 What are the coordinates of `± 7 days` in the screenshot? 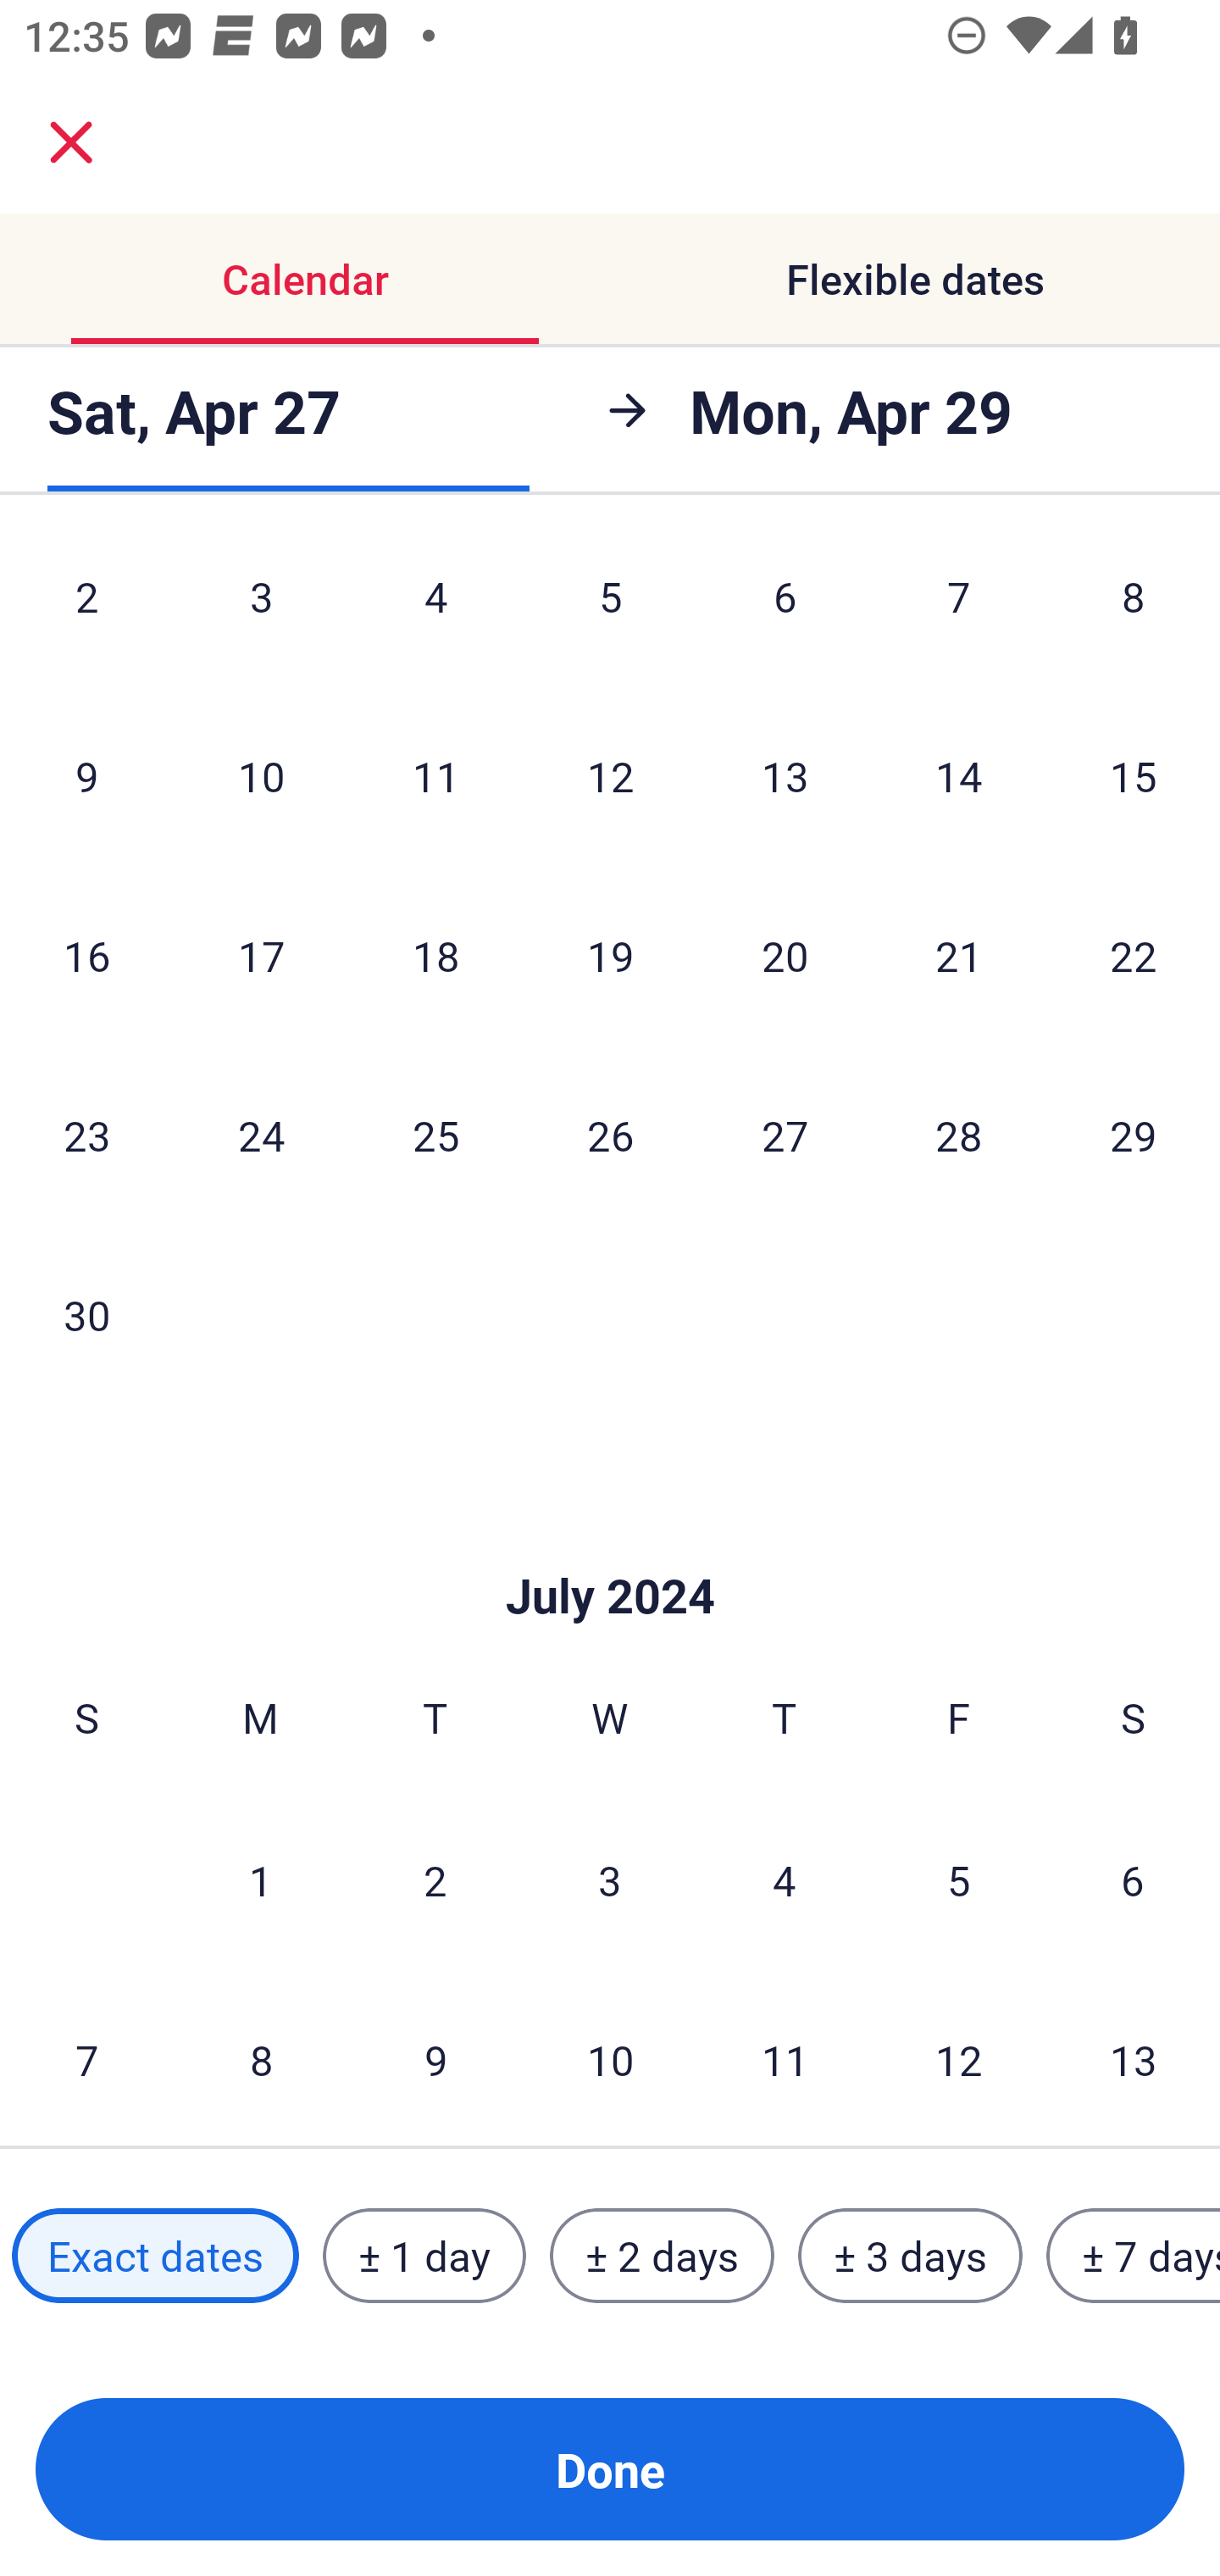 It's located at (1134, 2255).